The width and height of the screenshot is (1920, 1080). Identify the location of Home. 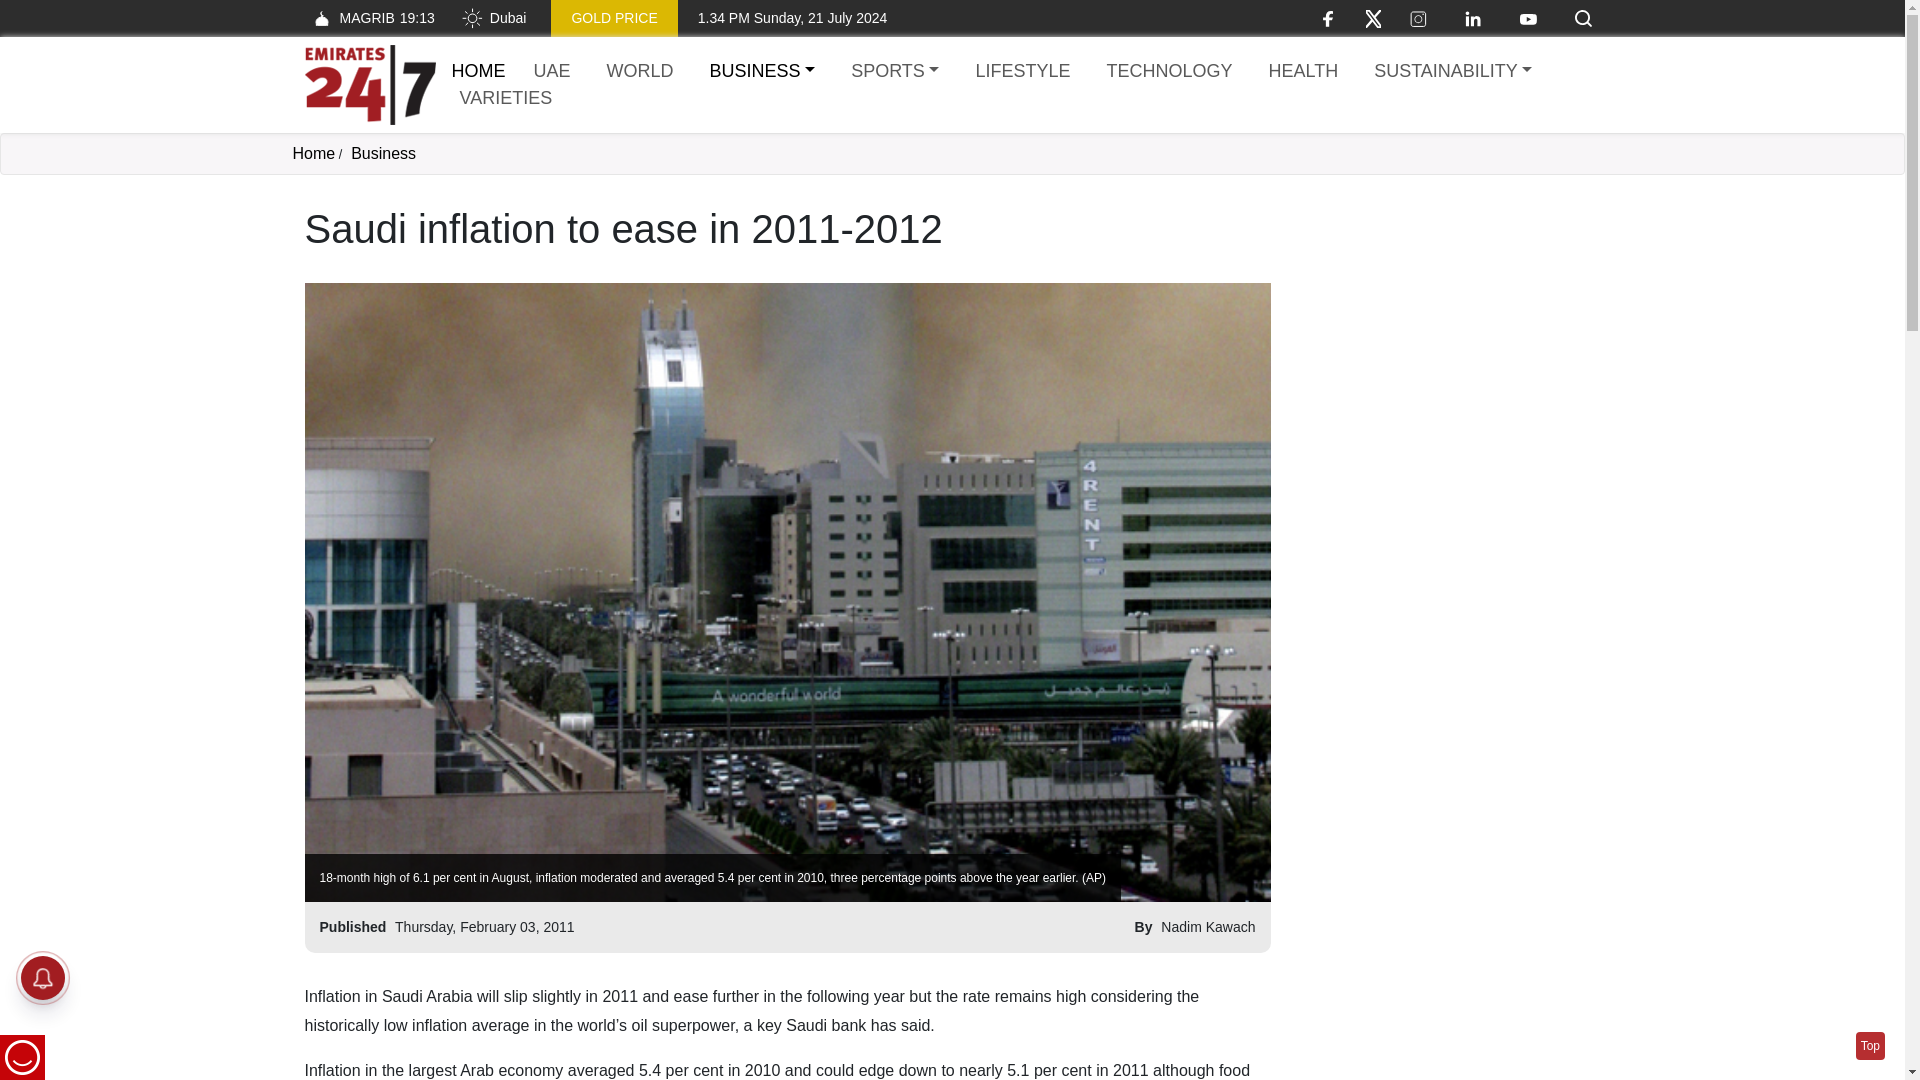
(1447, 330).